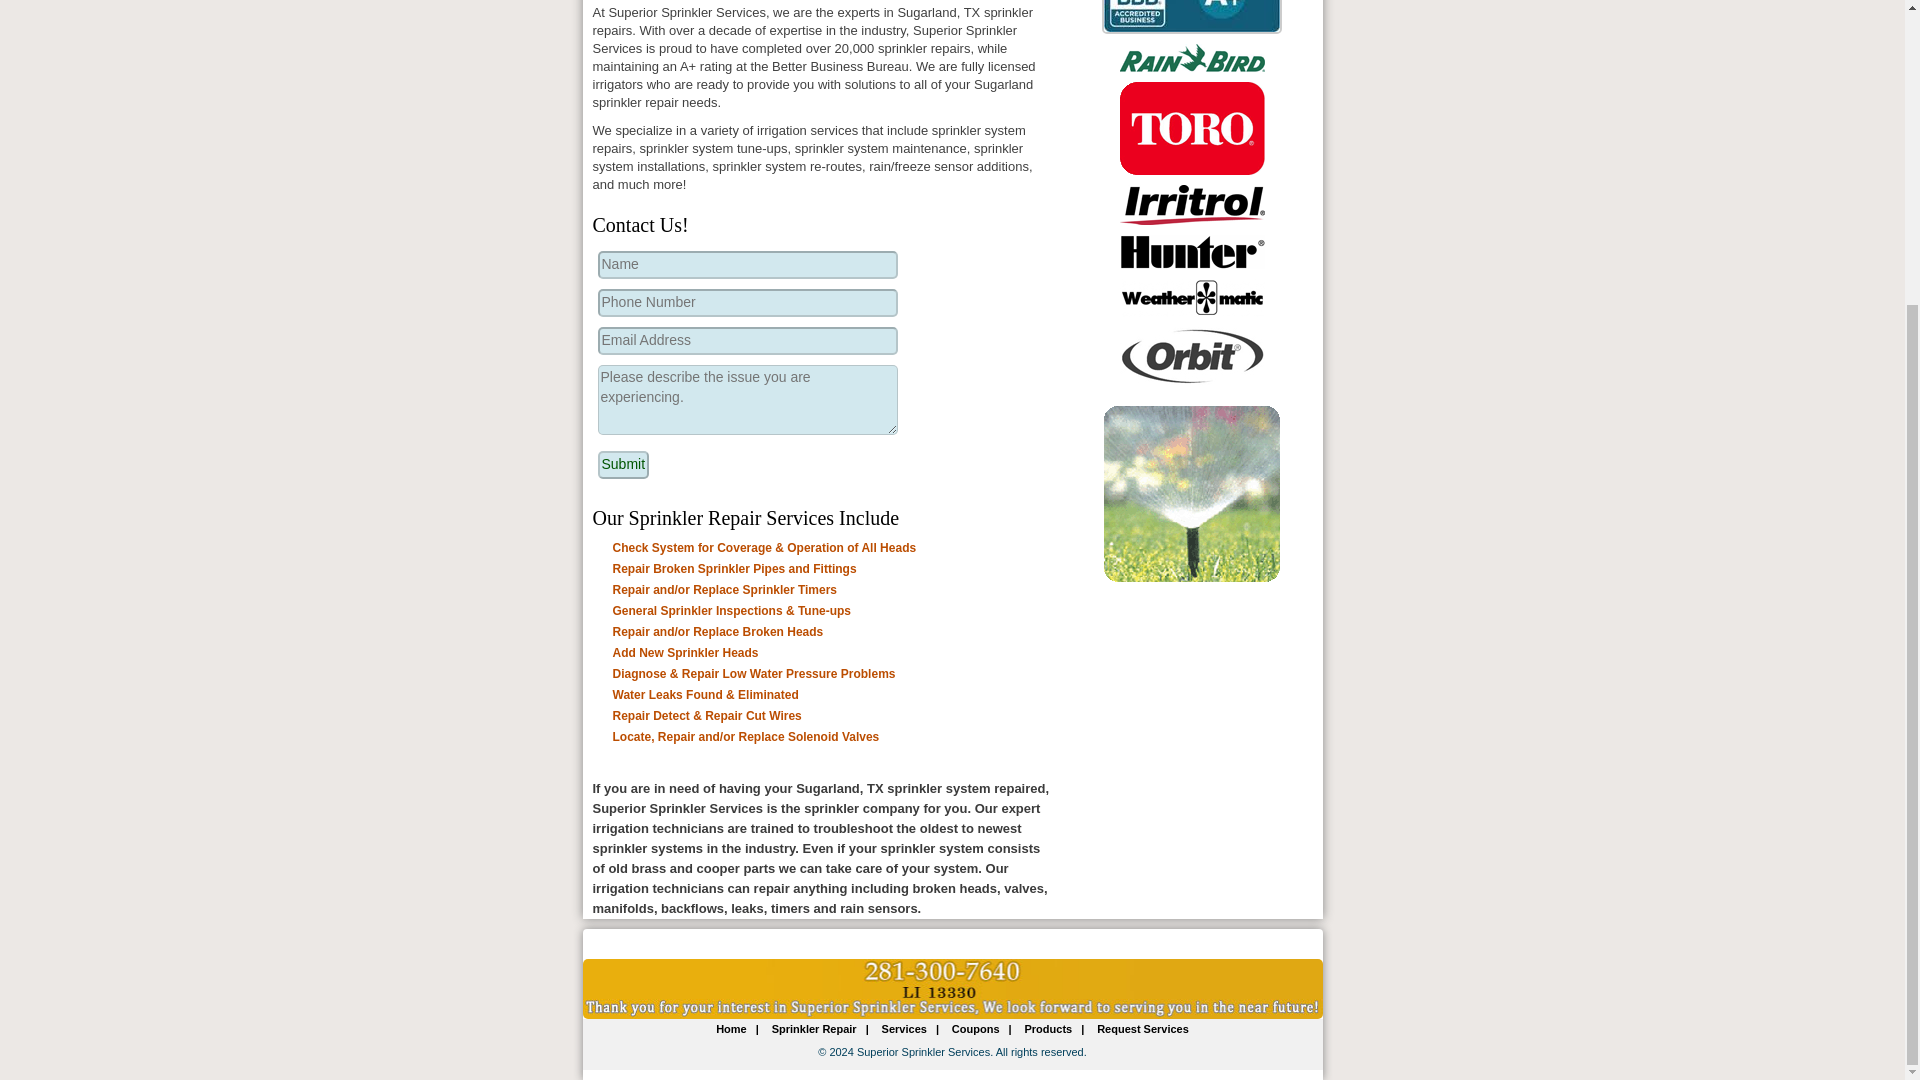  What do you see at coordinates (976, 1028) in the screenshot?
I see `Coupons` at bounding box center [976, 1028].